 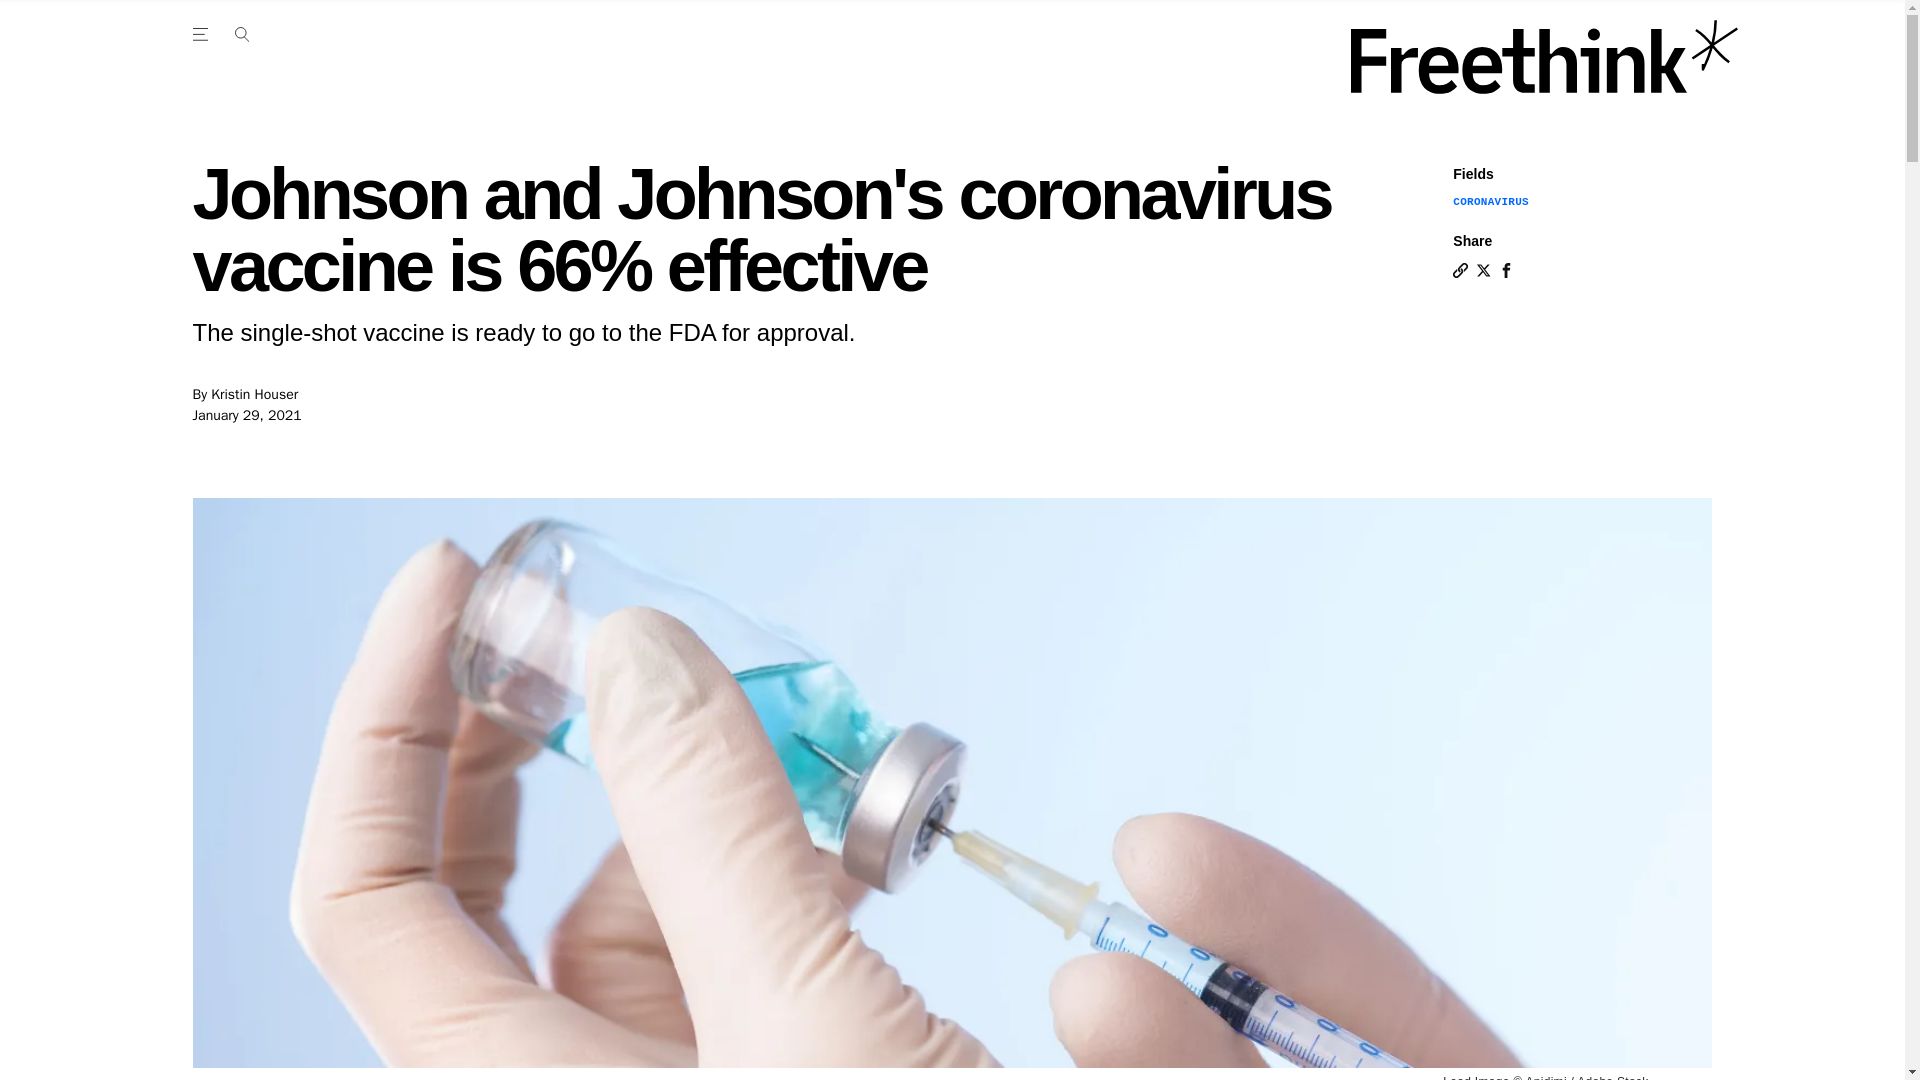 I want to click on CORONAVIRUS, so click(x=1490, y=202).